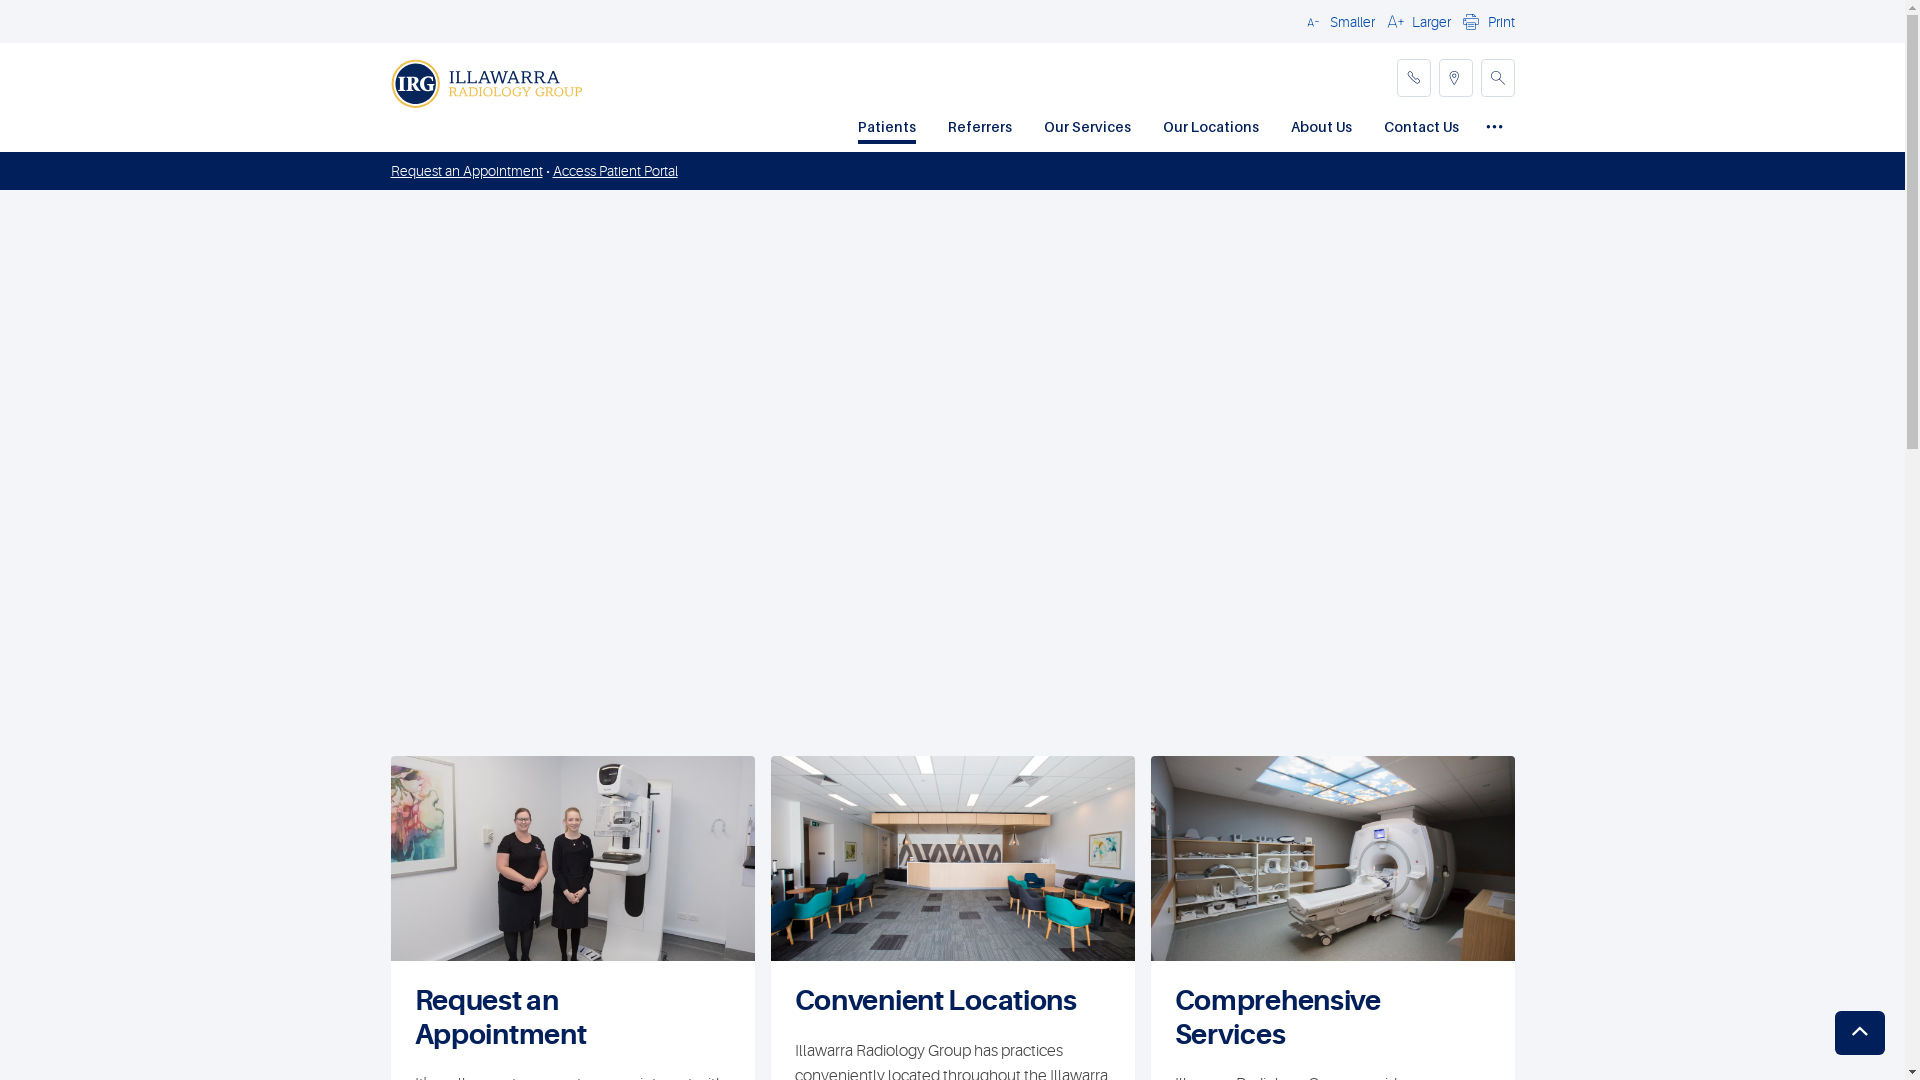 The image size is (1920, 1080). I want to click on Patients, so click(887, 129).